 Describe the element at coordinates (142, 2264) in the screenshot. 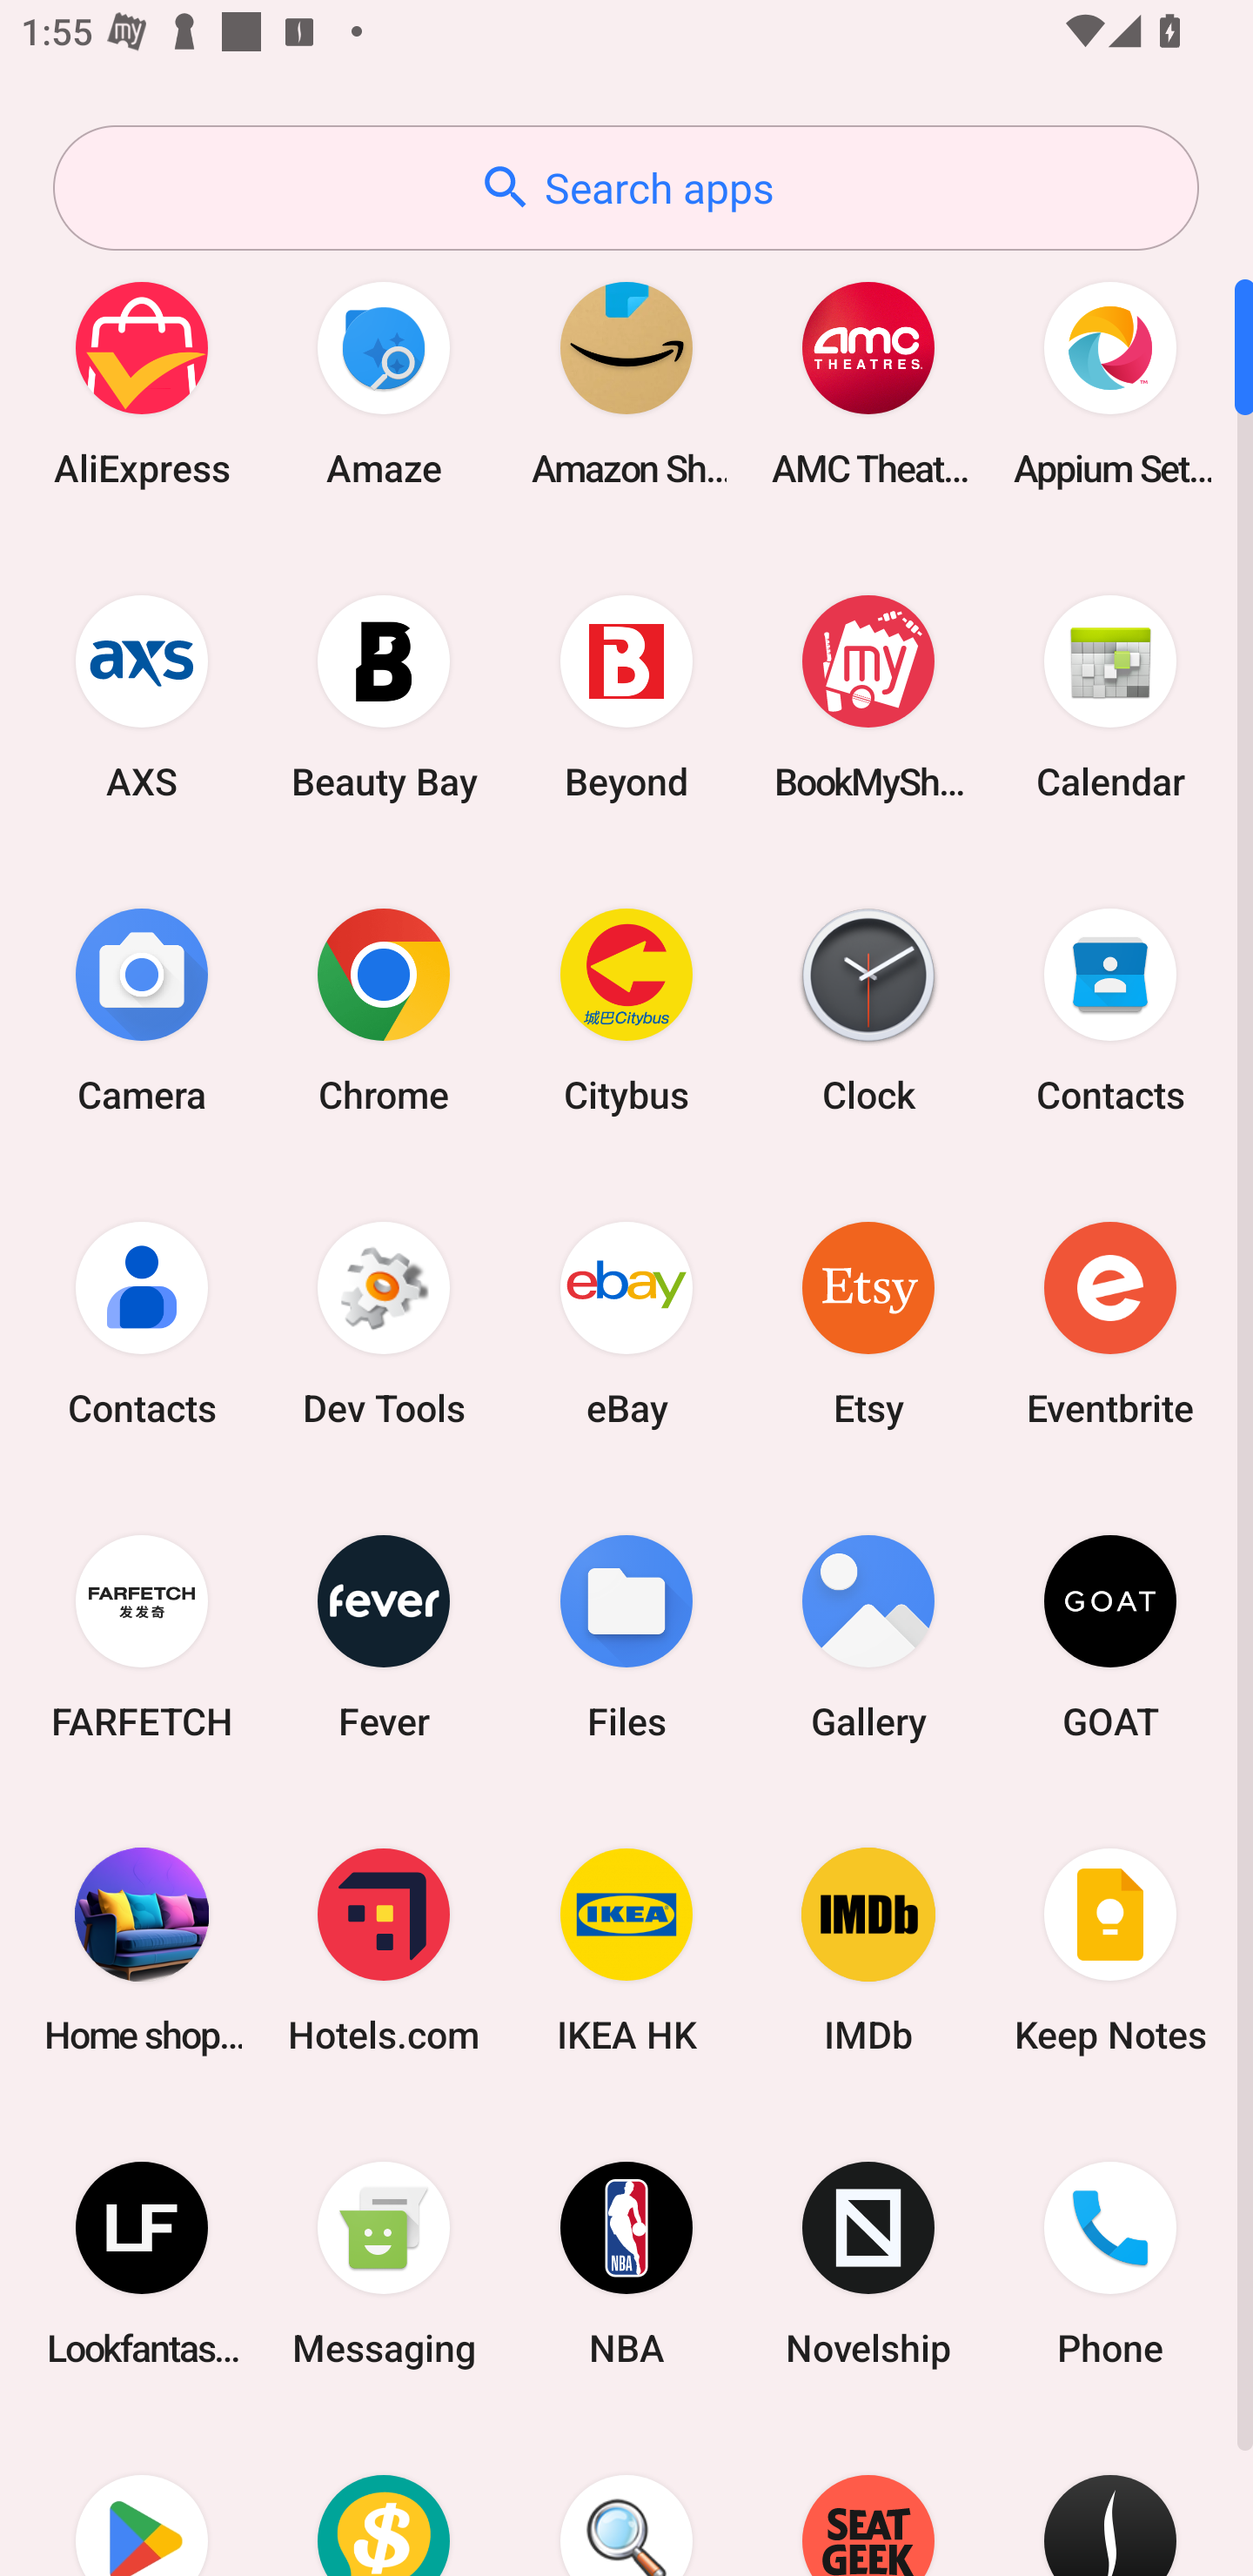

I see `Lookfantastic` at that location.